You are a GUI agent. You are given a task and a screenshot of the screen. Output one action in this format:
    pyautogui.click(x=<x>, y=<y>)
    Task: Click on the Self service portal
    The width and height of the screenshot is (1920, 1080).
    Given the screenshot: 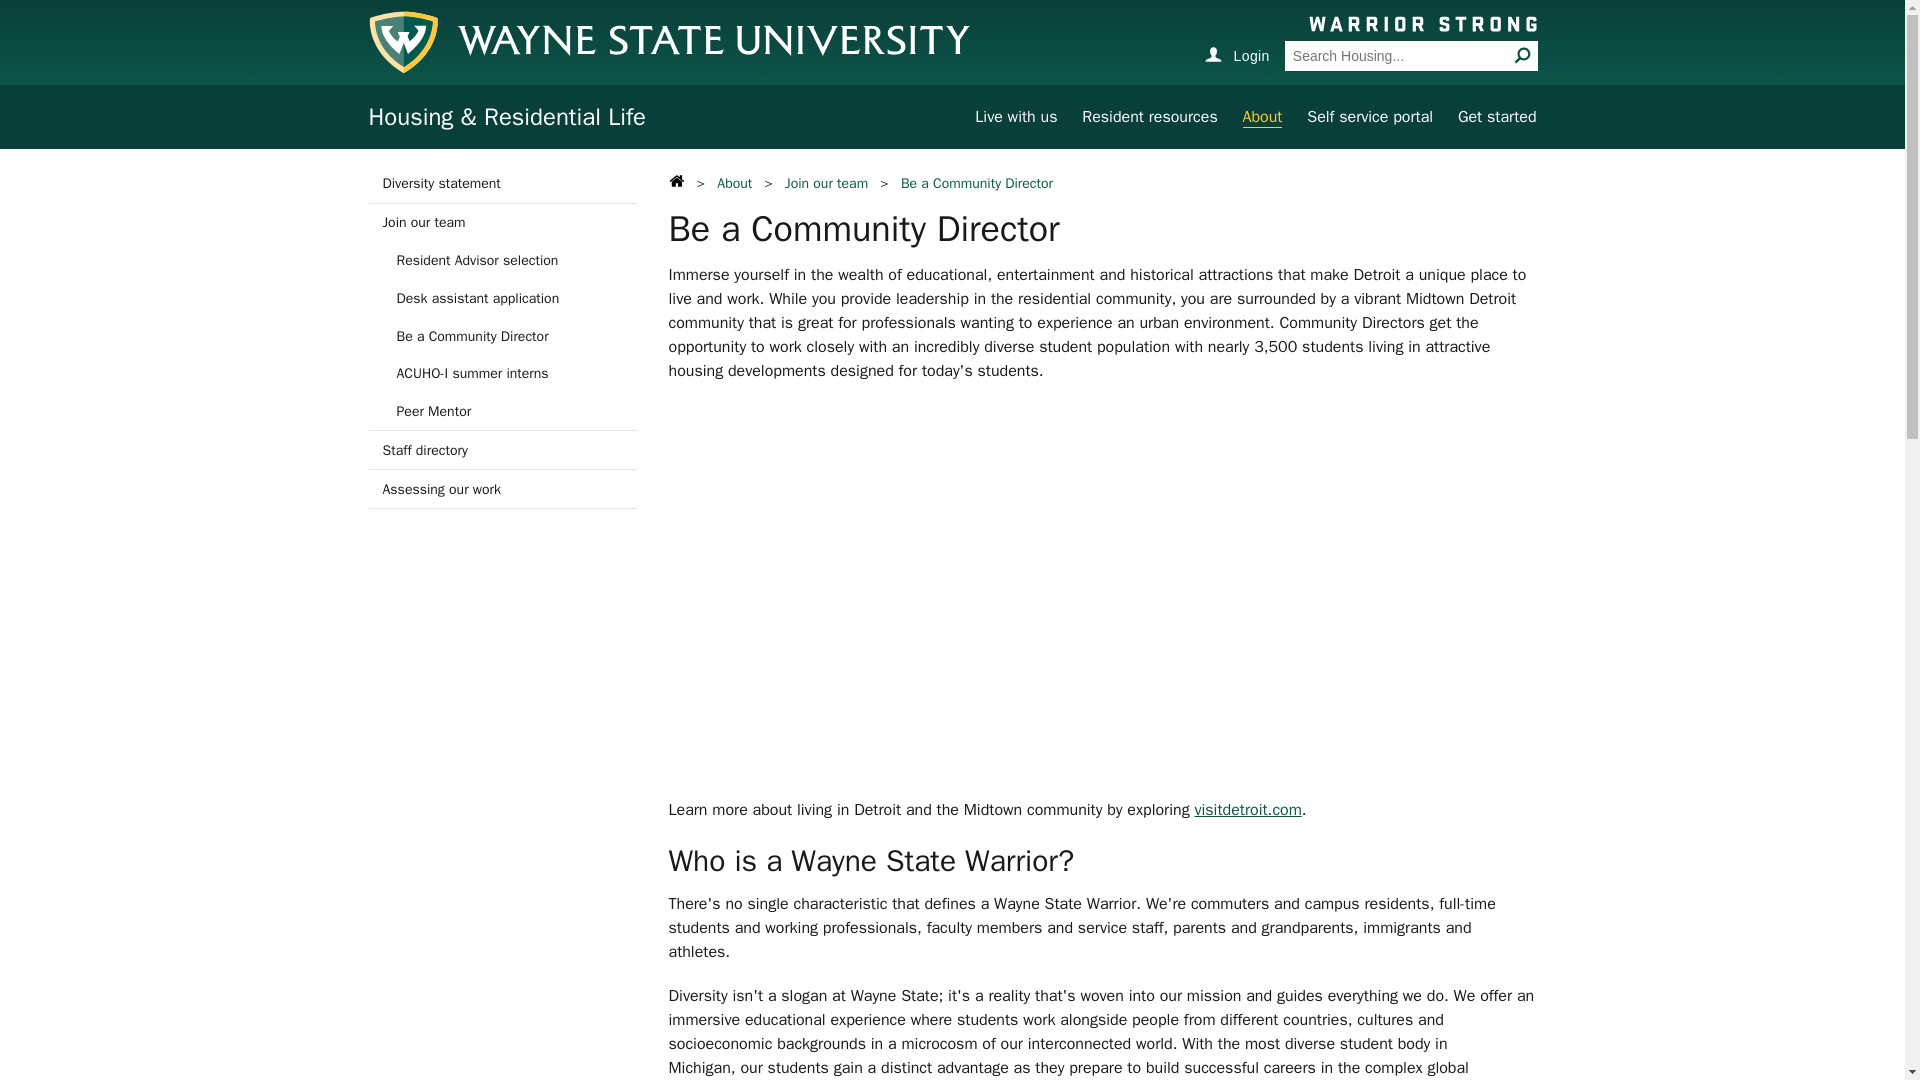 What is the action you would take?
    pyautogui.click(x=1370, y=116)
    